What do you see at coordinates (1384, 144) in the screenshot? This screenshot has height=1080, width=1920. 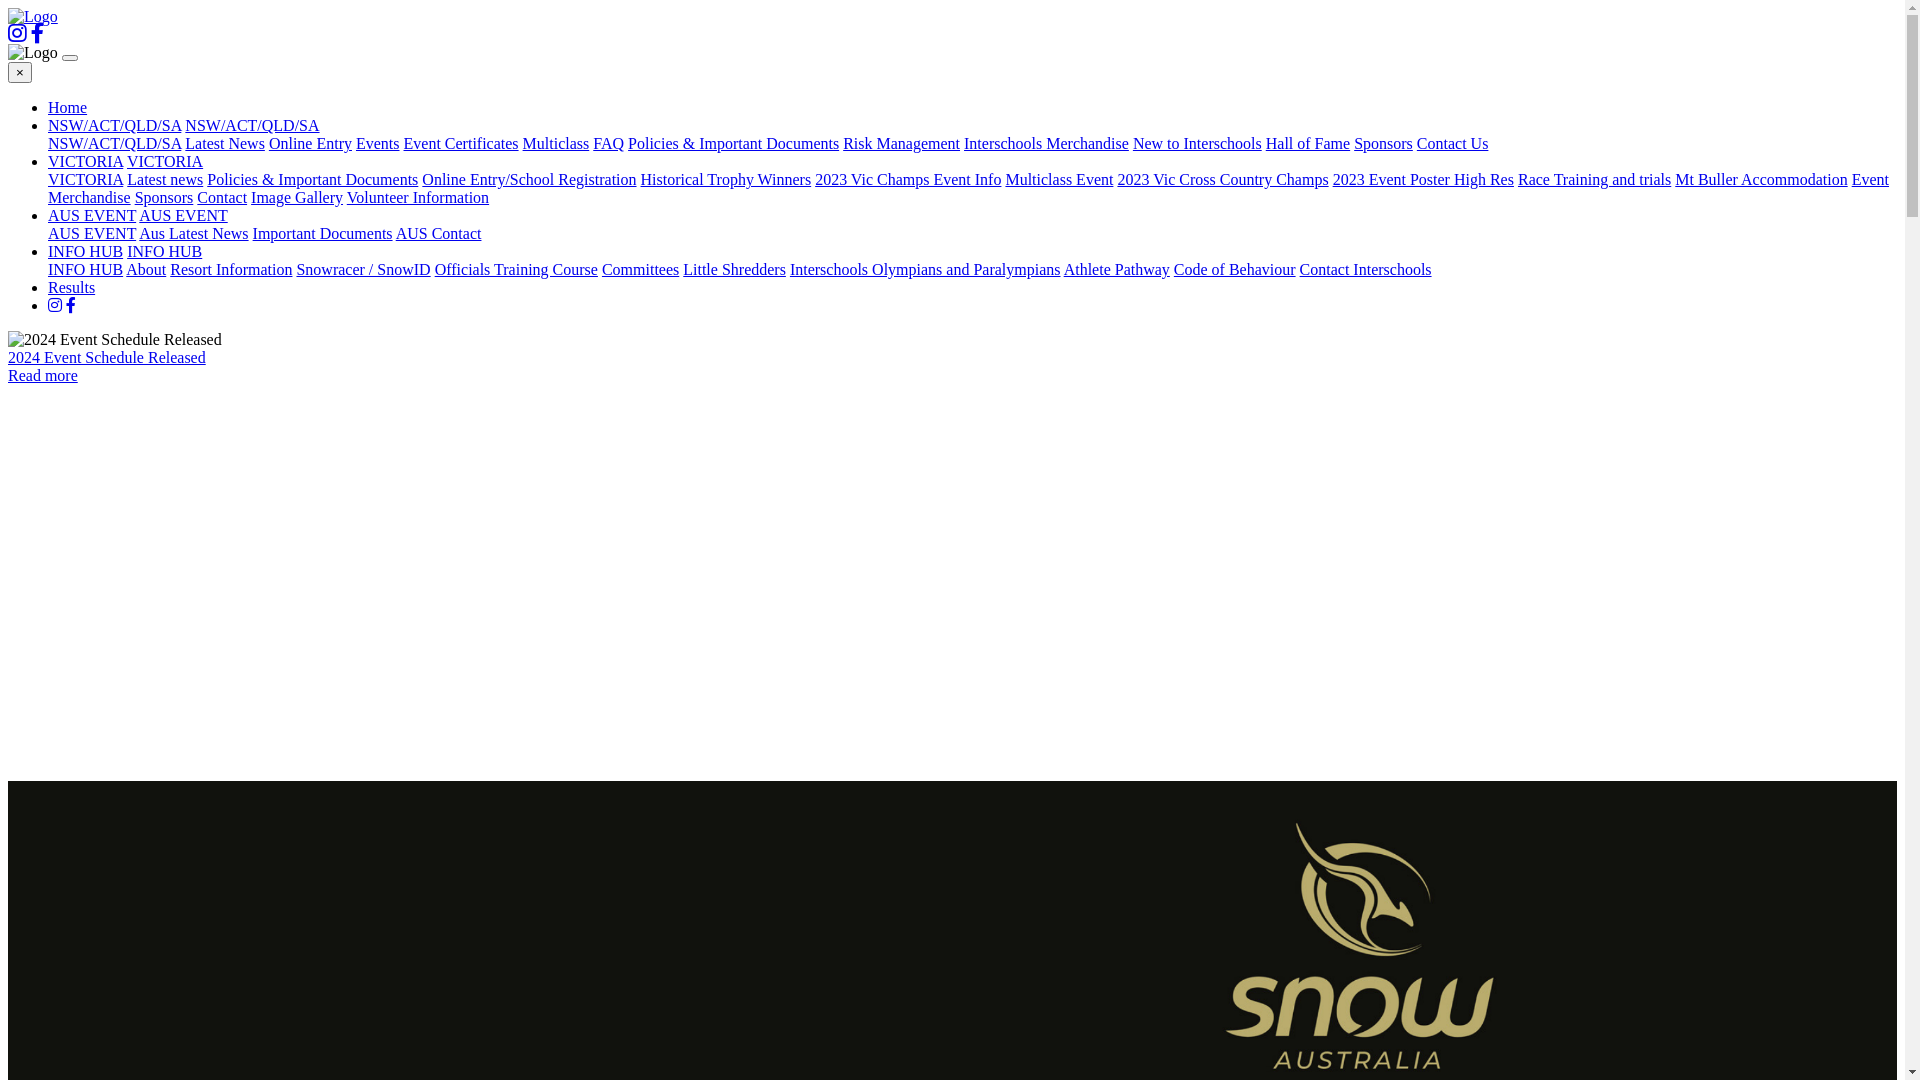 I see `Sponsors` at bounding box center [1384, 144].